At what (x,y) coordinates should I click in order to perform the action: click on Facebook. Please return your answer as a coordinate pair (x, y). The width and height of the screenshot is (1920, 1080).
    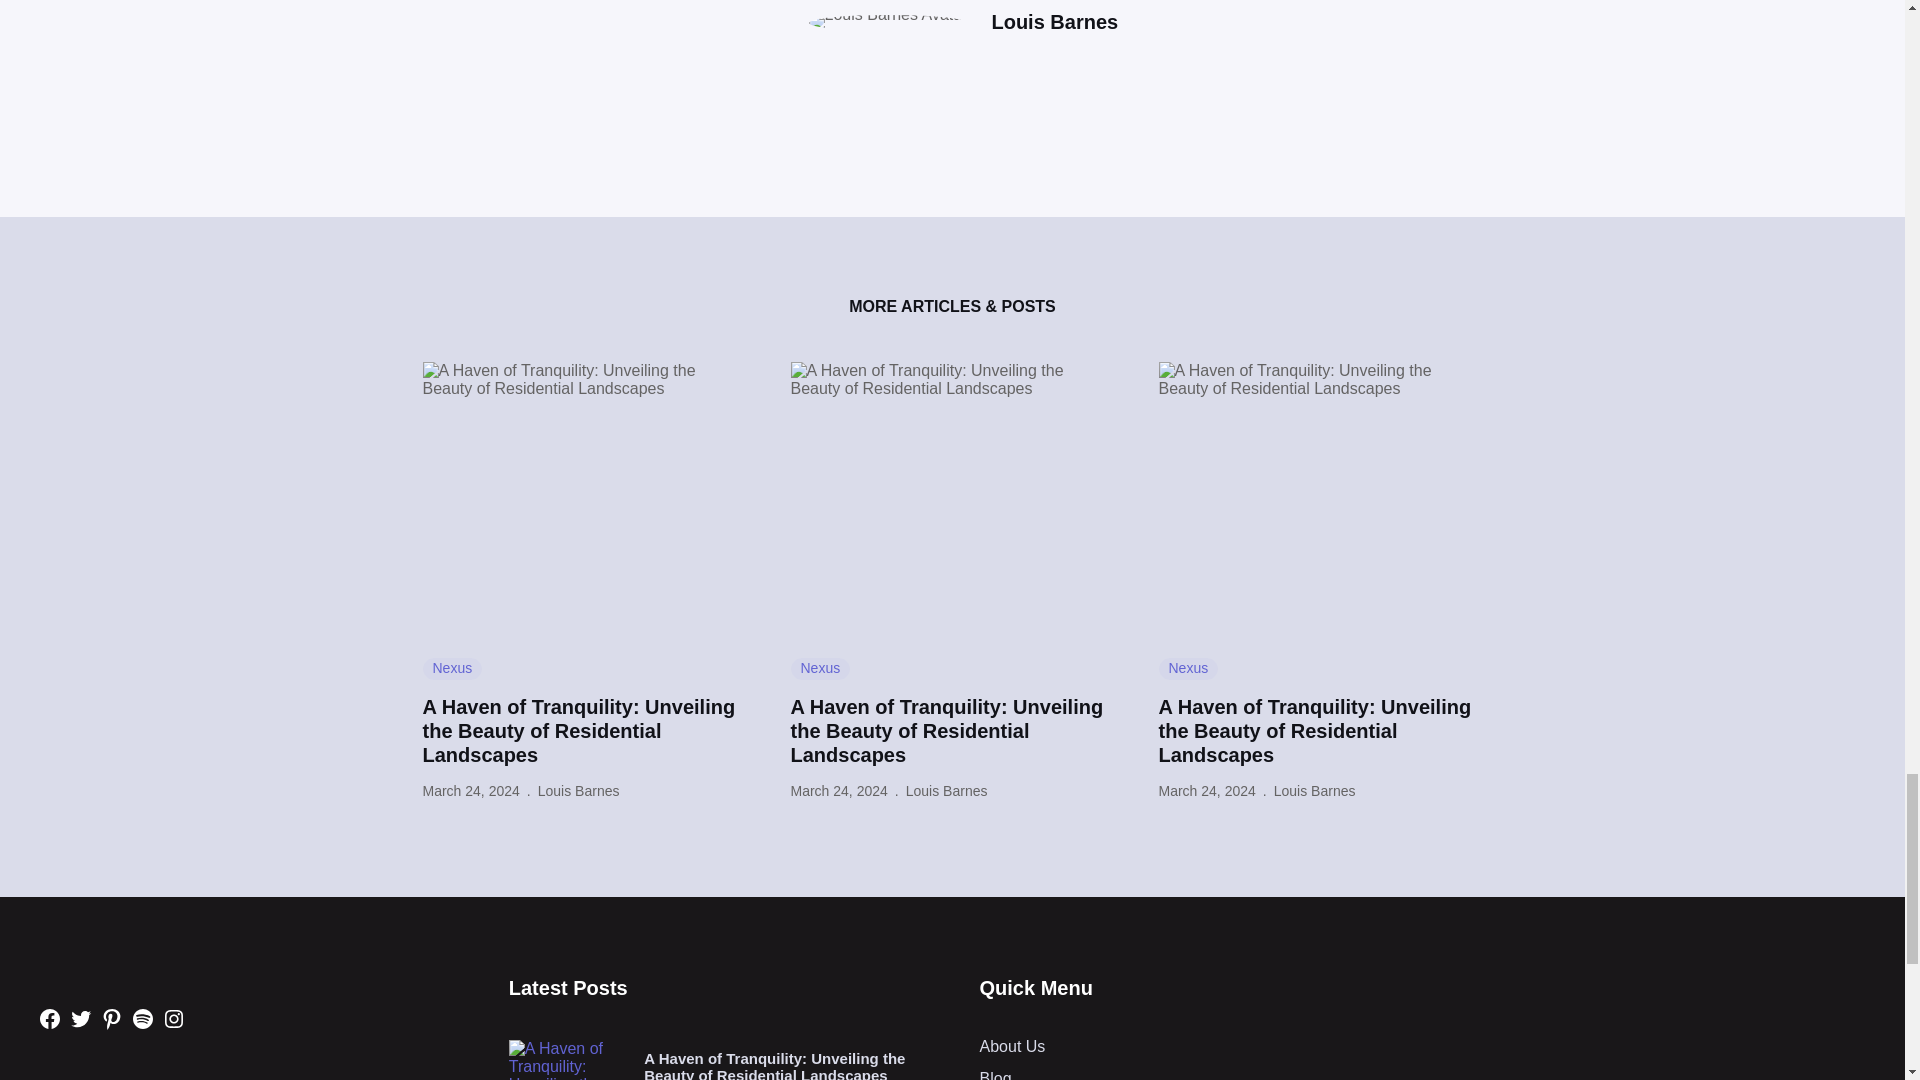
    Looking at the image, I should click on (50, 1018).